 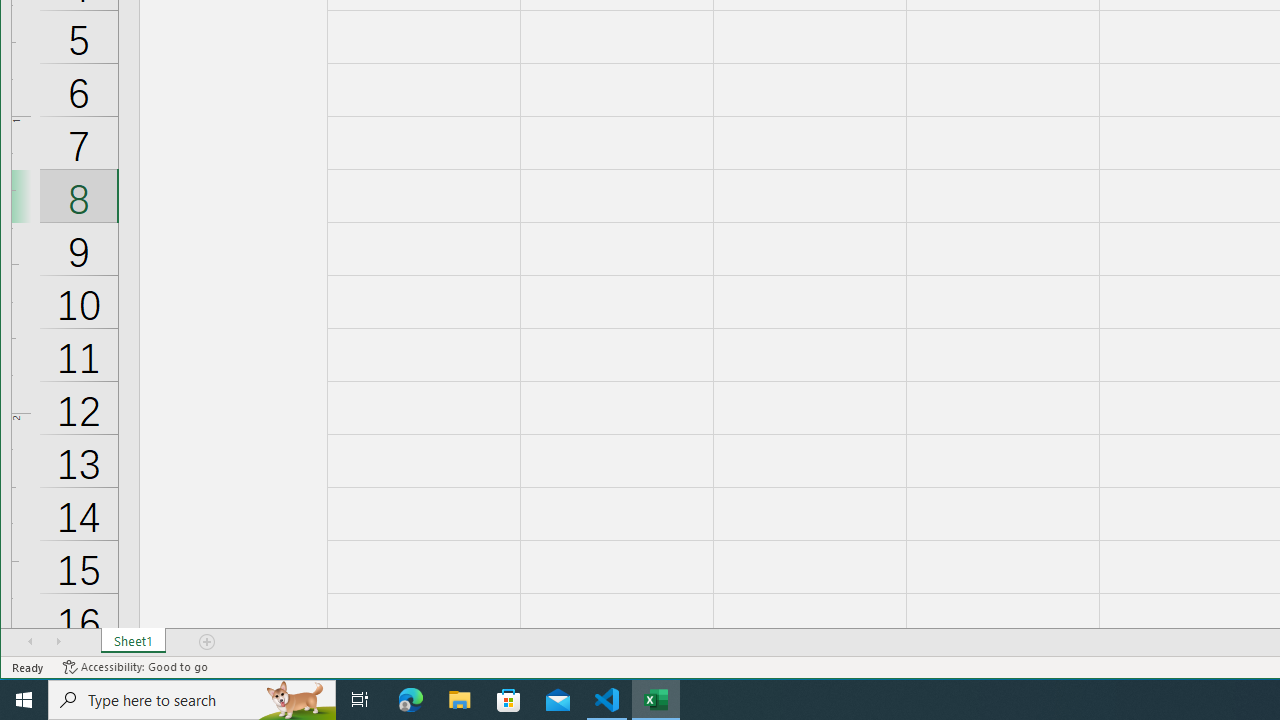 What do you see at coordinates (607, 700) in the screenshot?
I see `Visual Studio Code - 1 running window` at bounding box center [607, 700].